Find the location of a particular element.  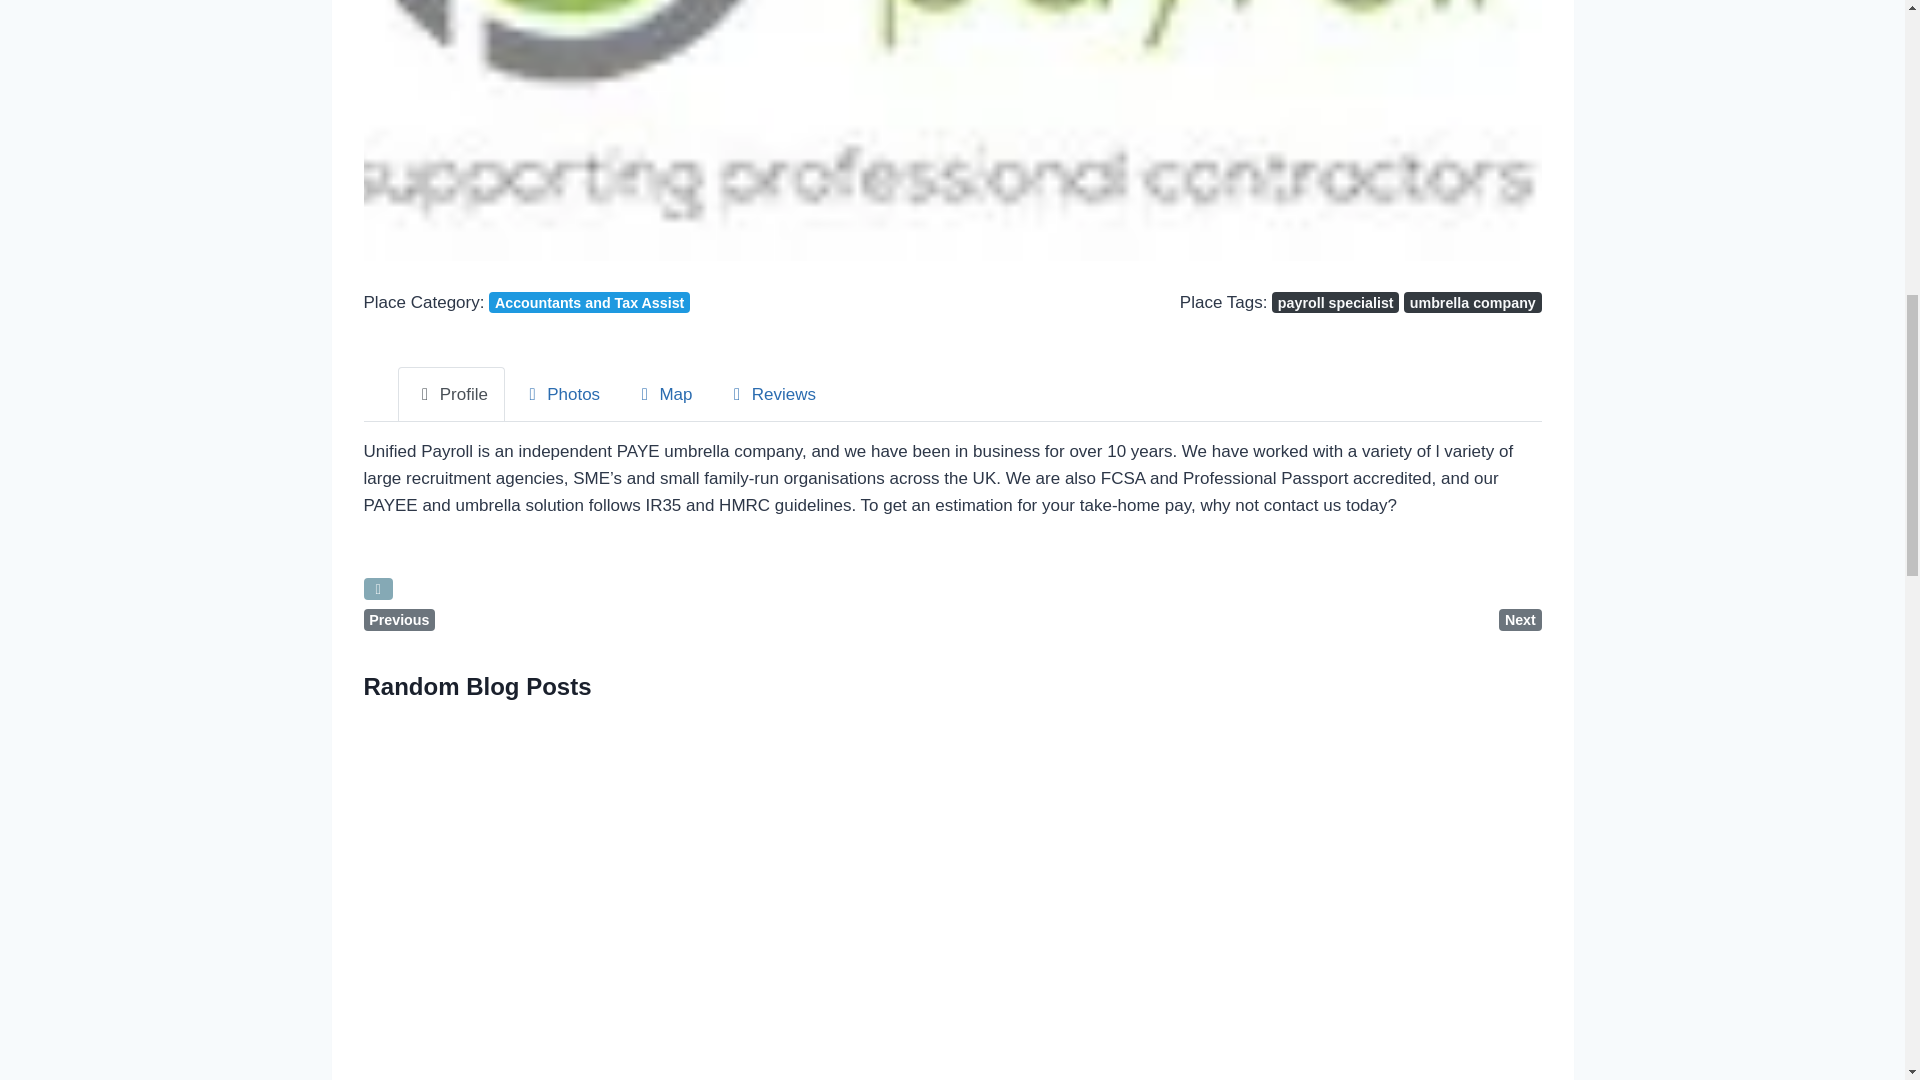

Profile is located at coordinates (450, 394).